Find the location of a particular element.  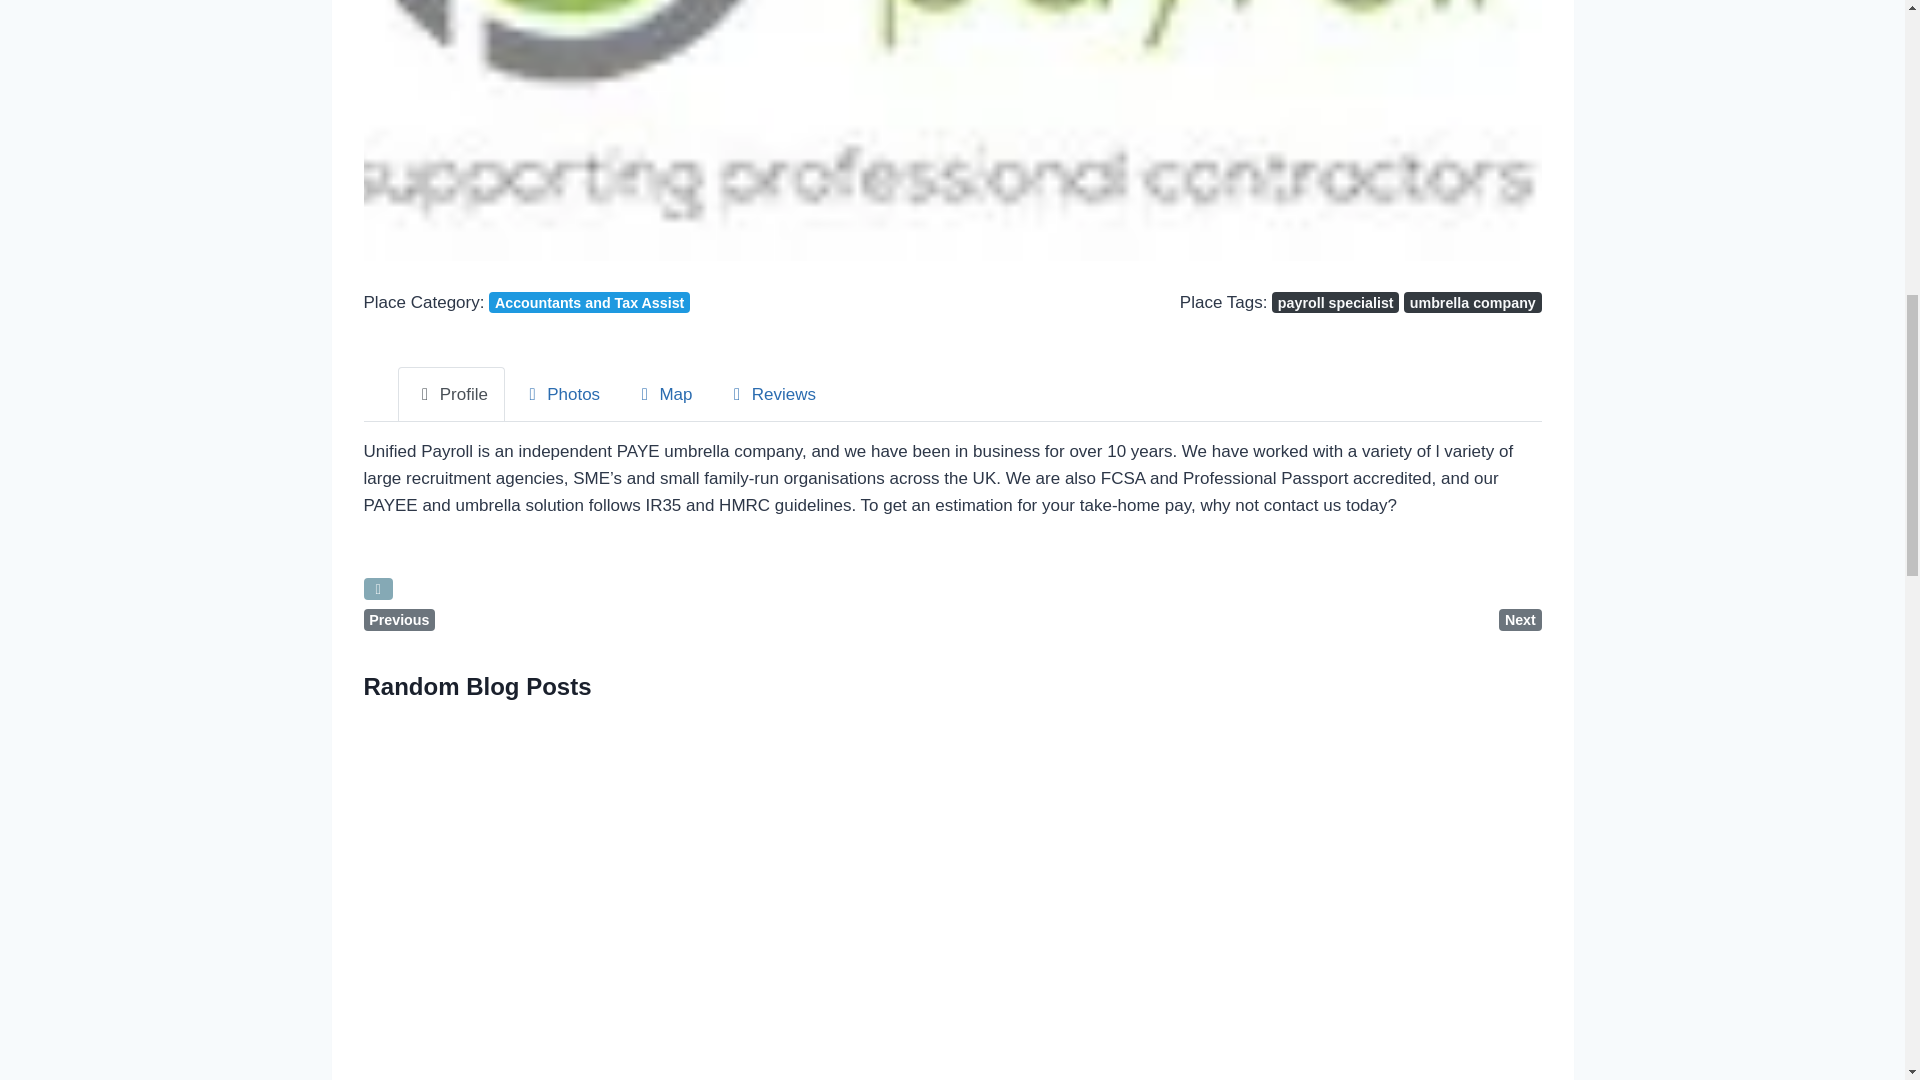

Profile is located at coordinates (450, 394).